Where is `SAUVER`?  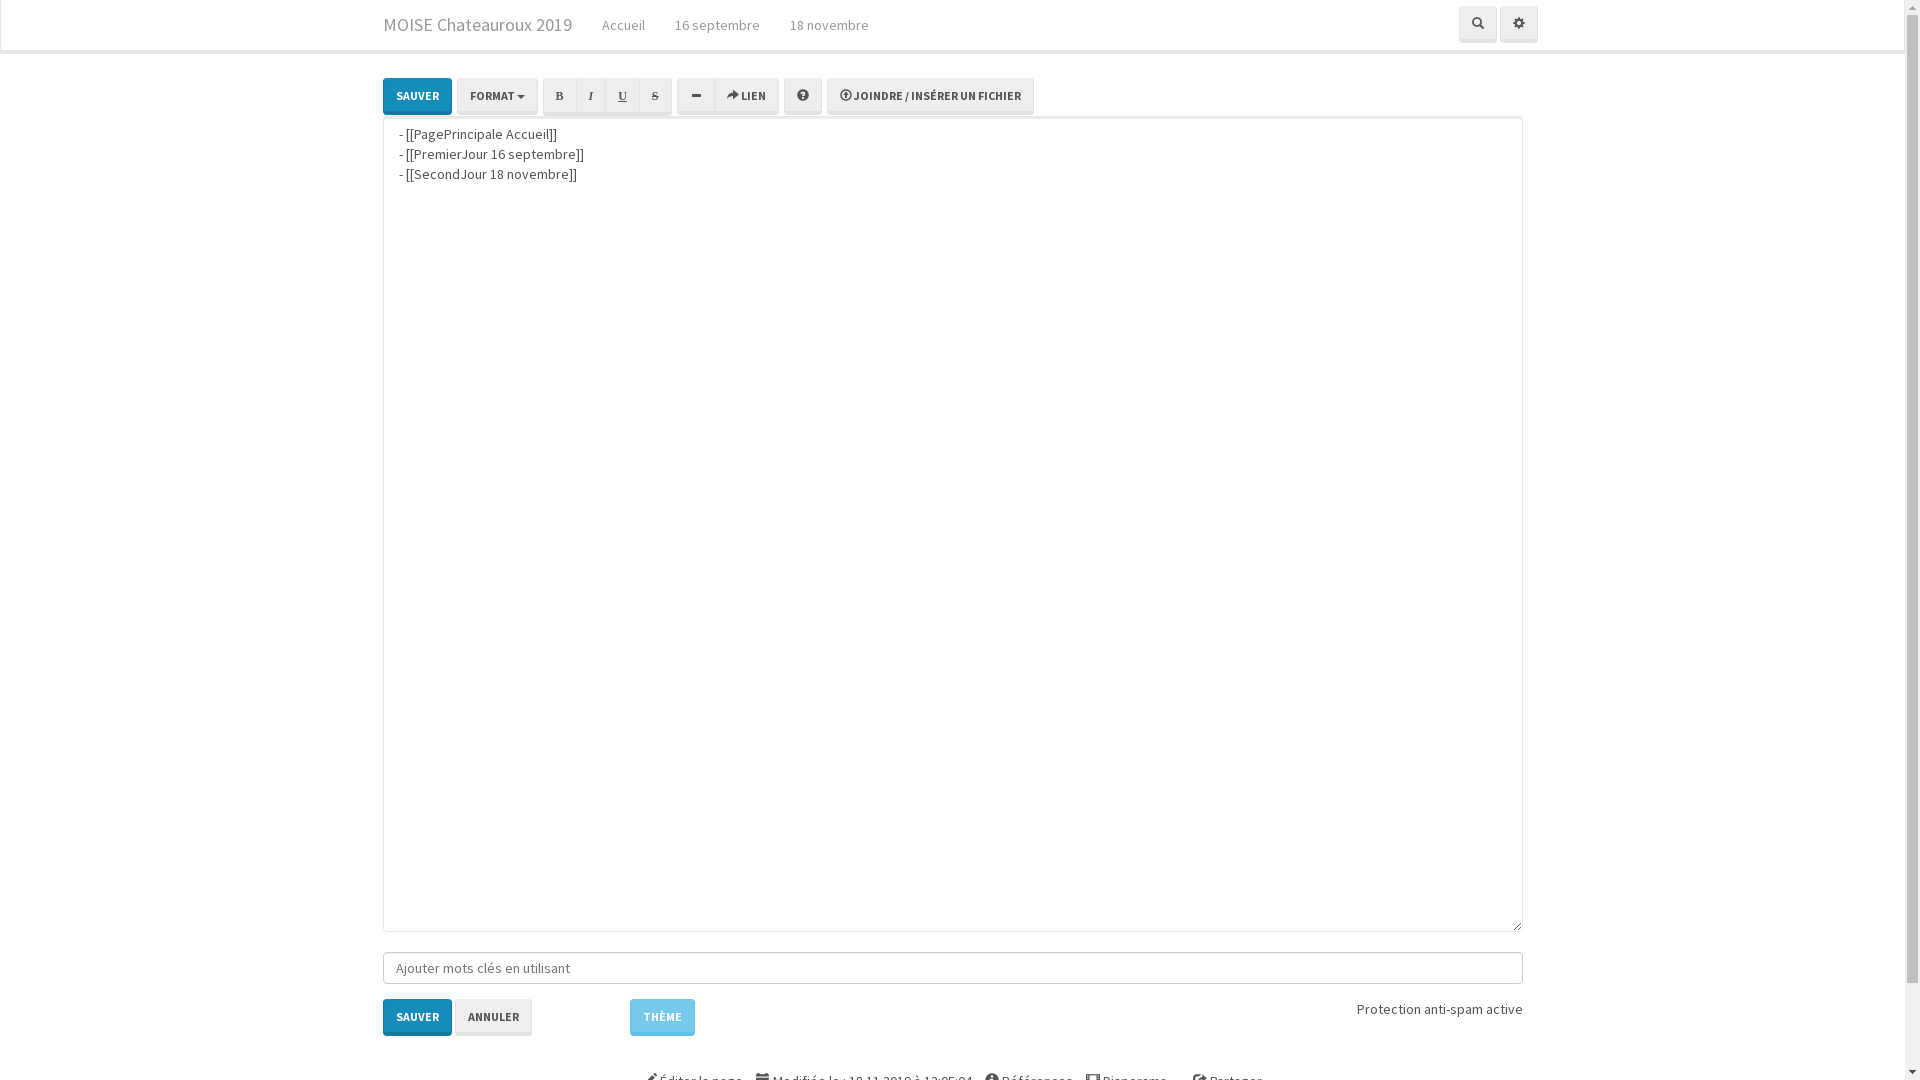
SAUVER is located at coordinates (416, 1018).